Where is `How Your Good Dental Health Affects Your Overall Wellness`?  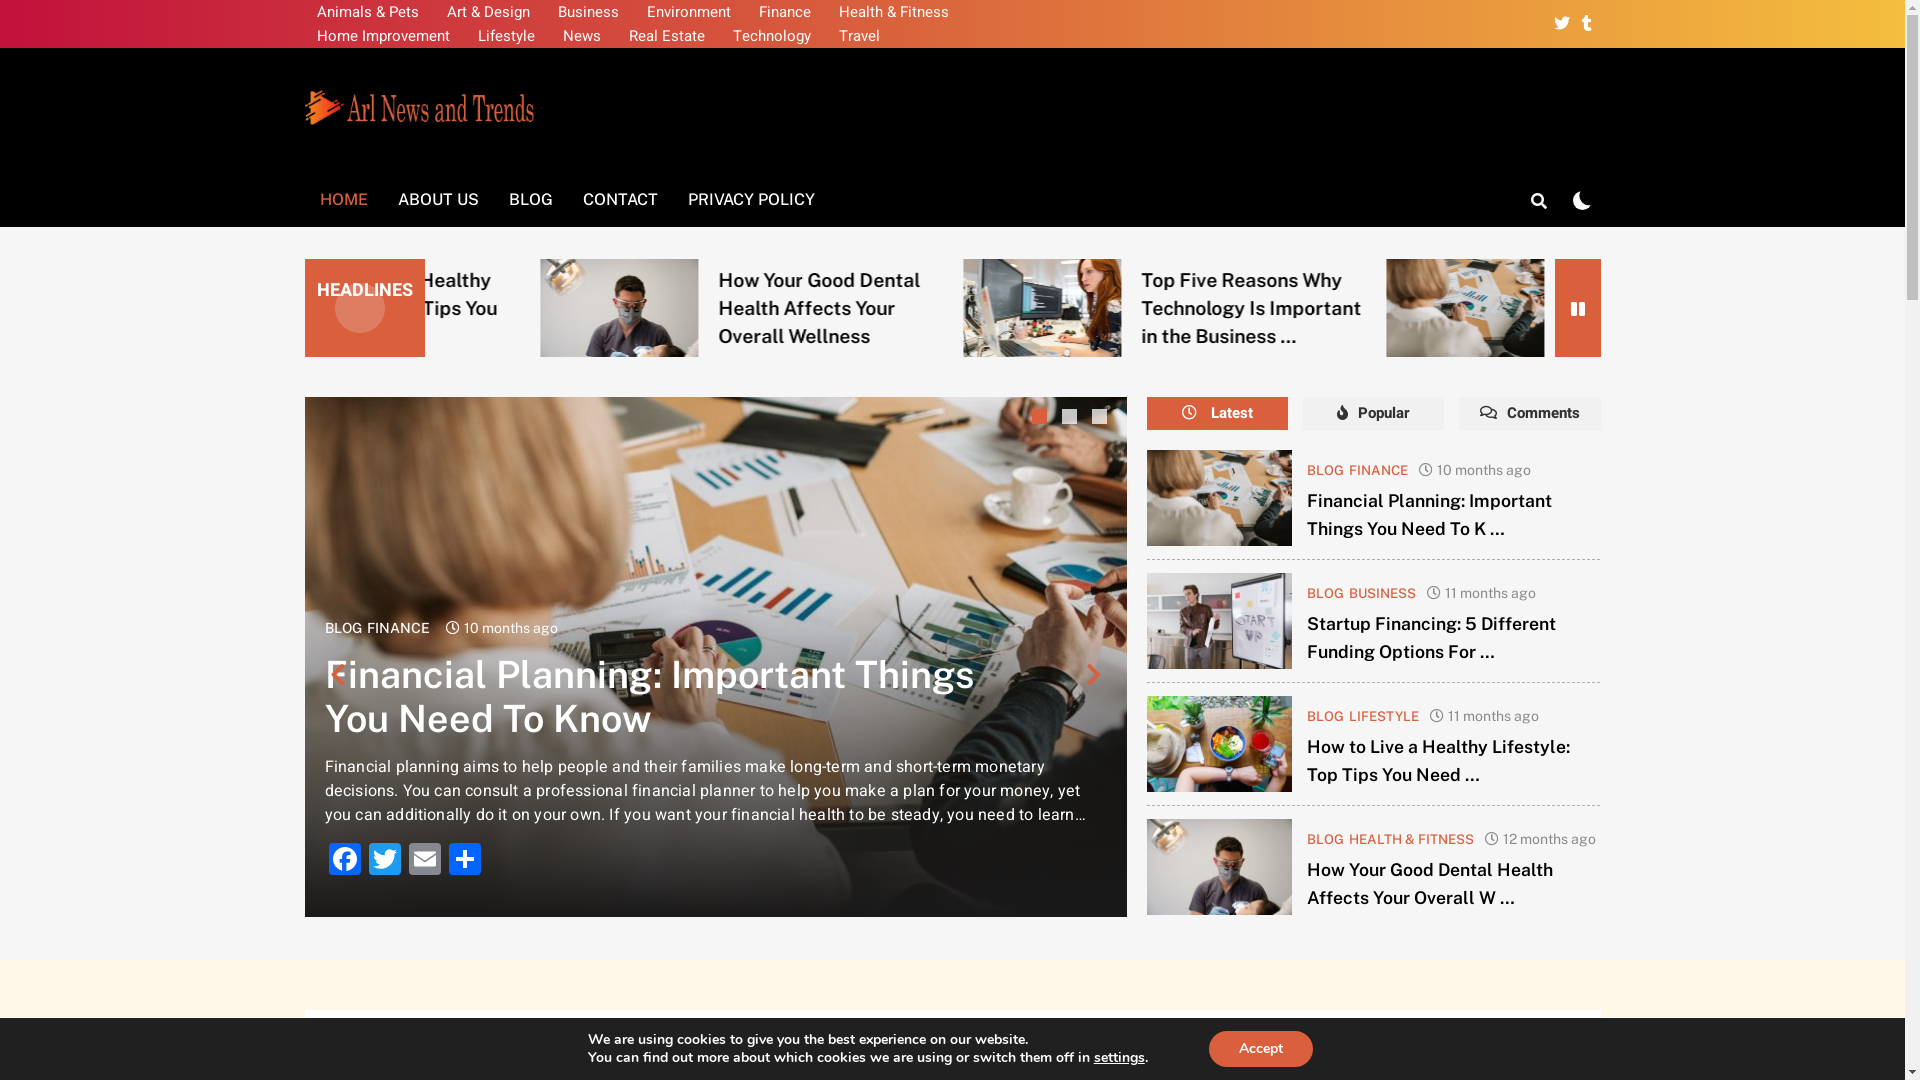 How Your Good Dental Health Affects Your Overall Wellness is located at coordinates (1065, 308).